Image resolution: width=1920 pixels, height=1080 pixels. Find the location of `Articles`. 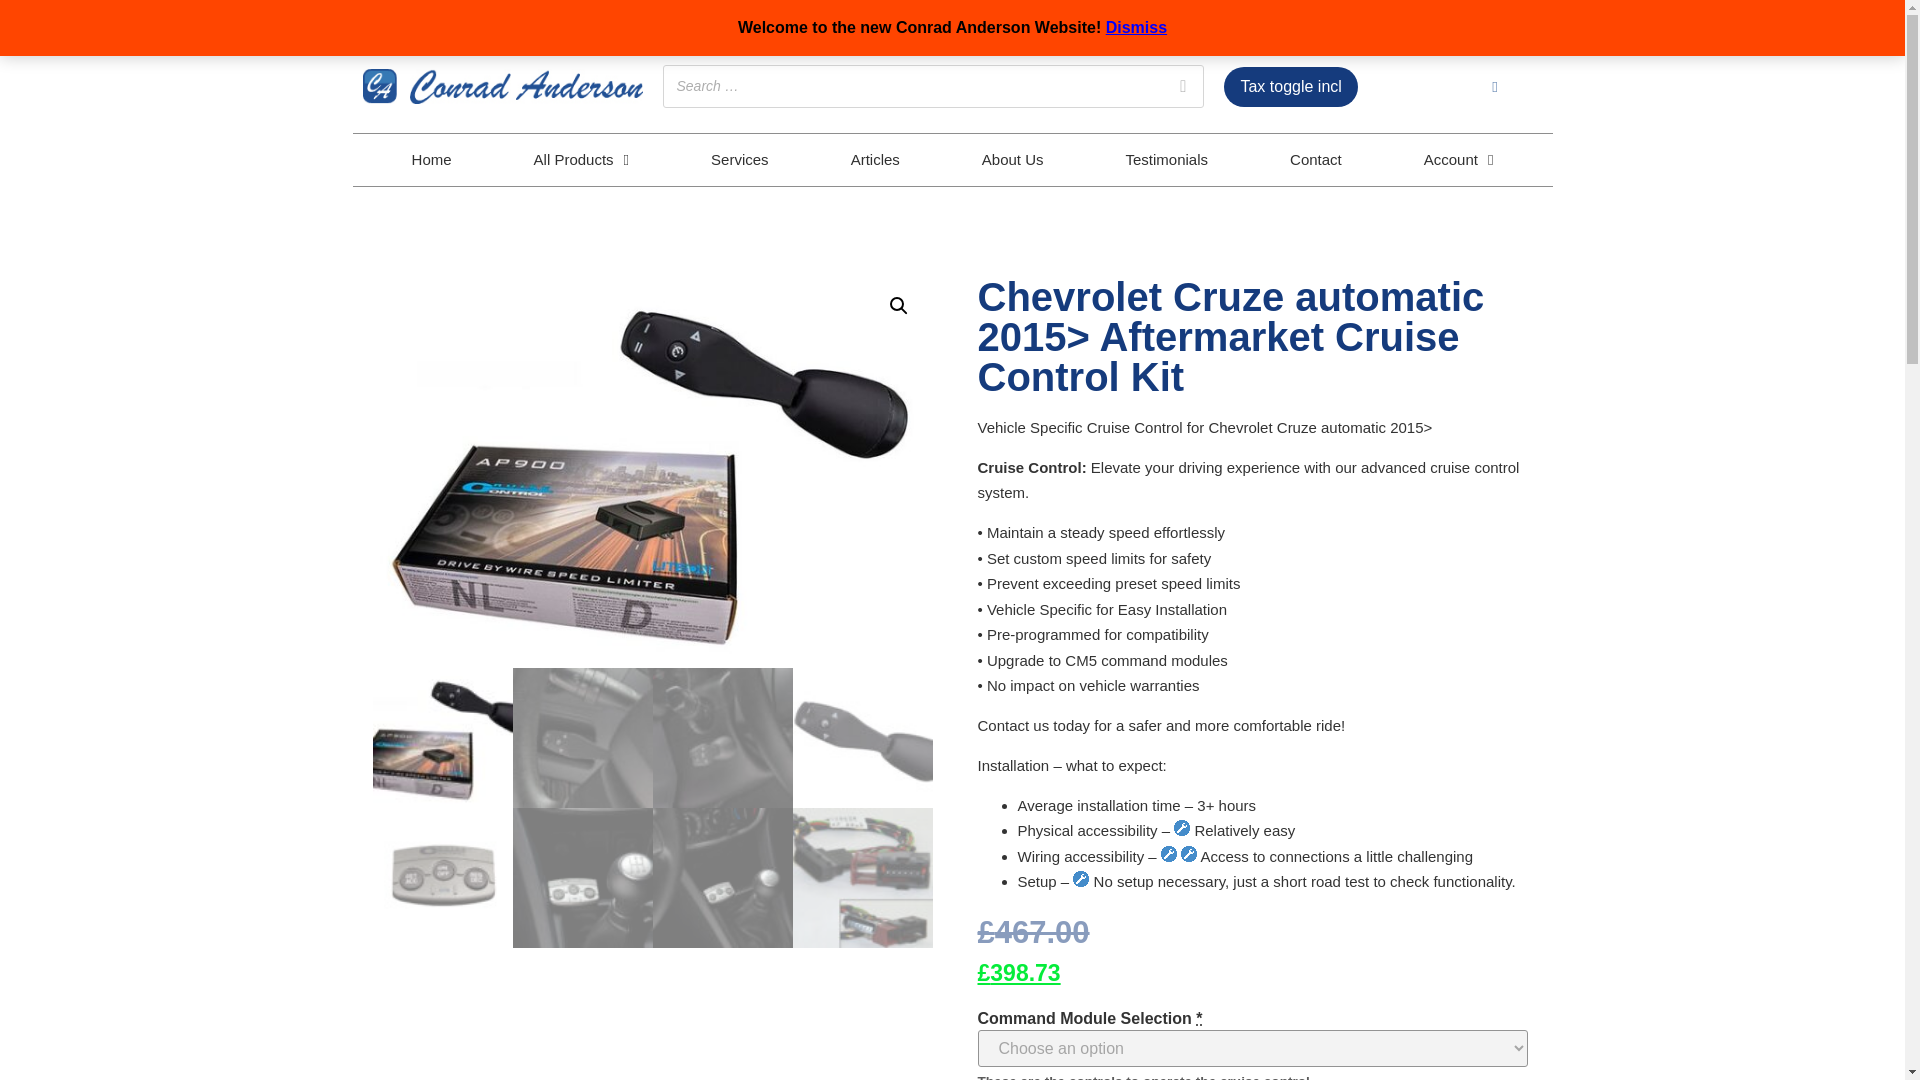

Articles is located at coordinates (875, 159).